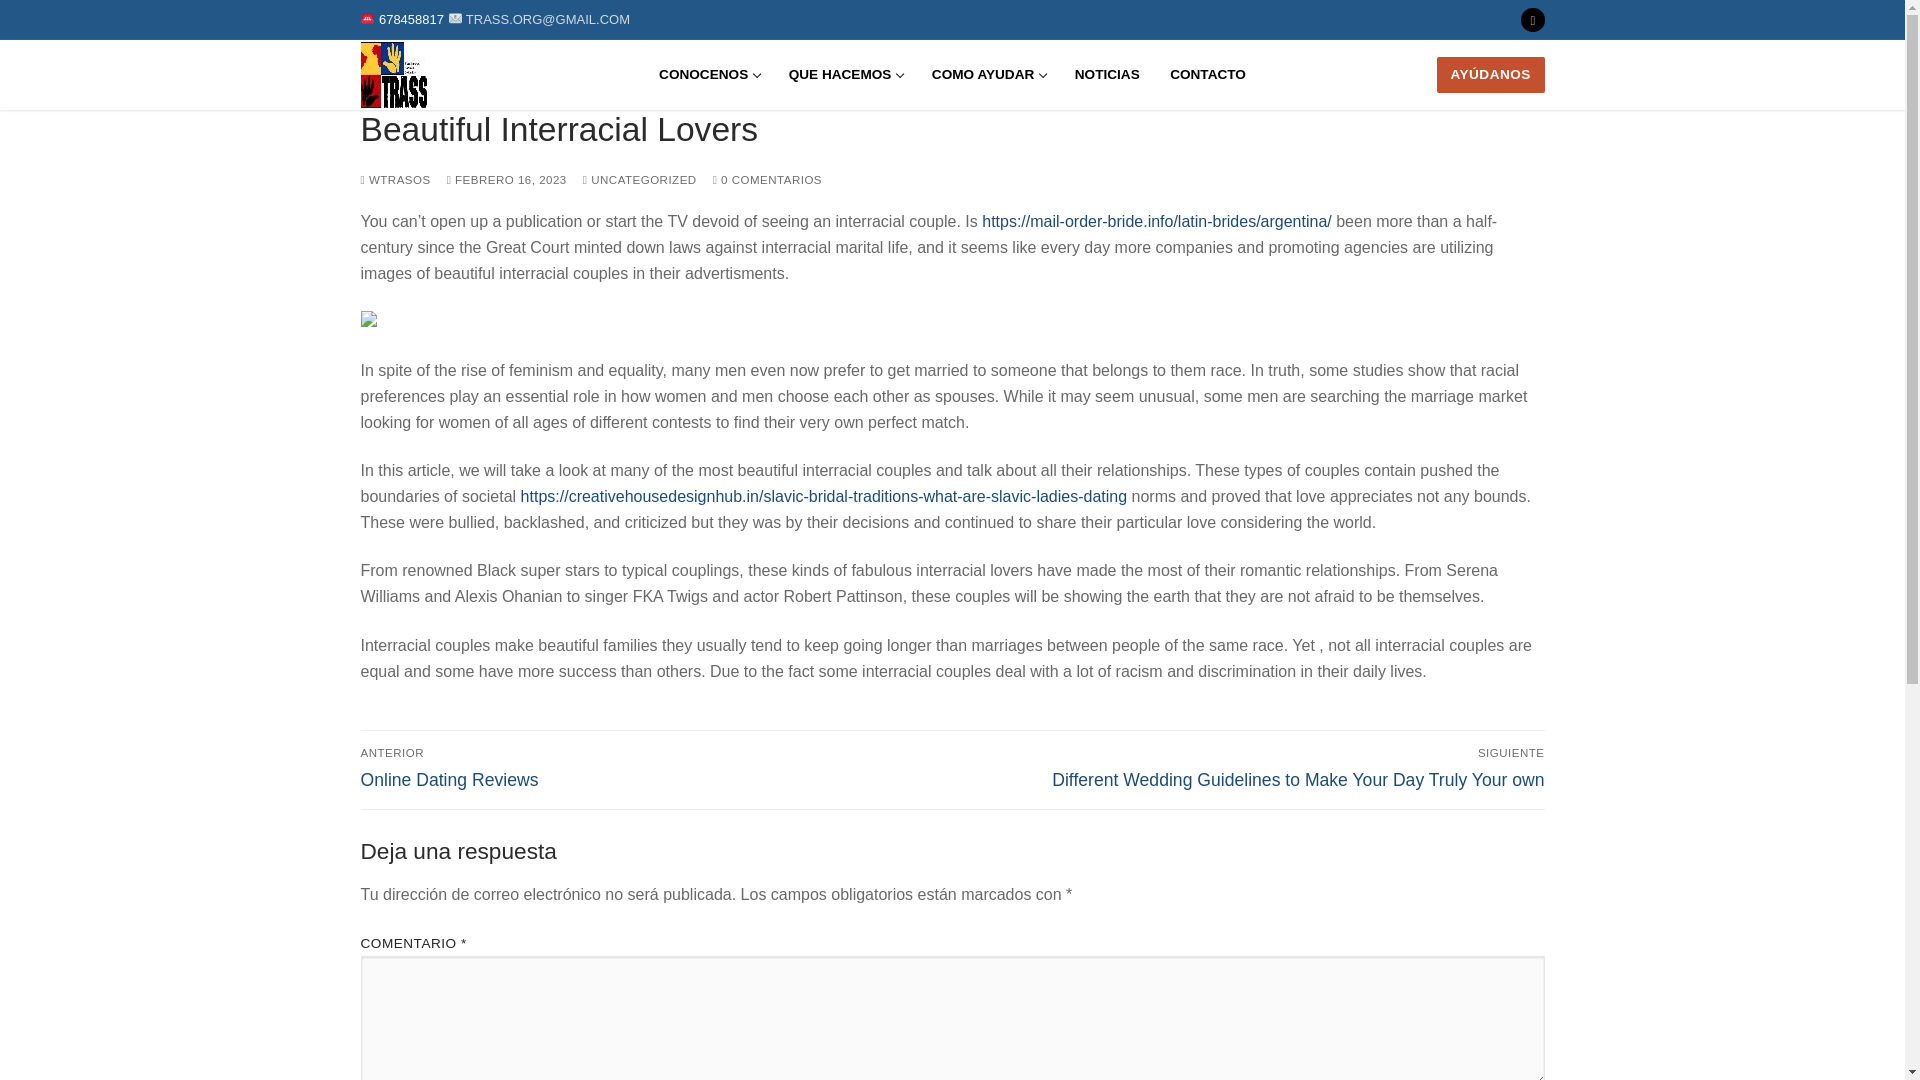 The height and width of the screenshot is (1080, 1920). I want to click on NOTICIAS, so click(1107, 74).